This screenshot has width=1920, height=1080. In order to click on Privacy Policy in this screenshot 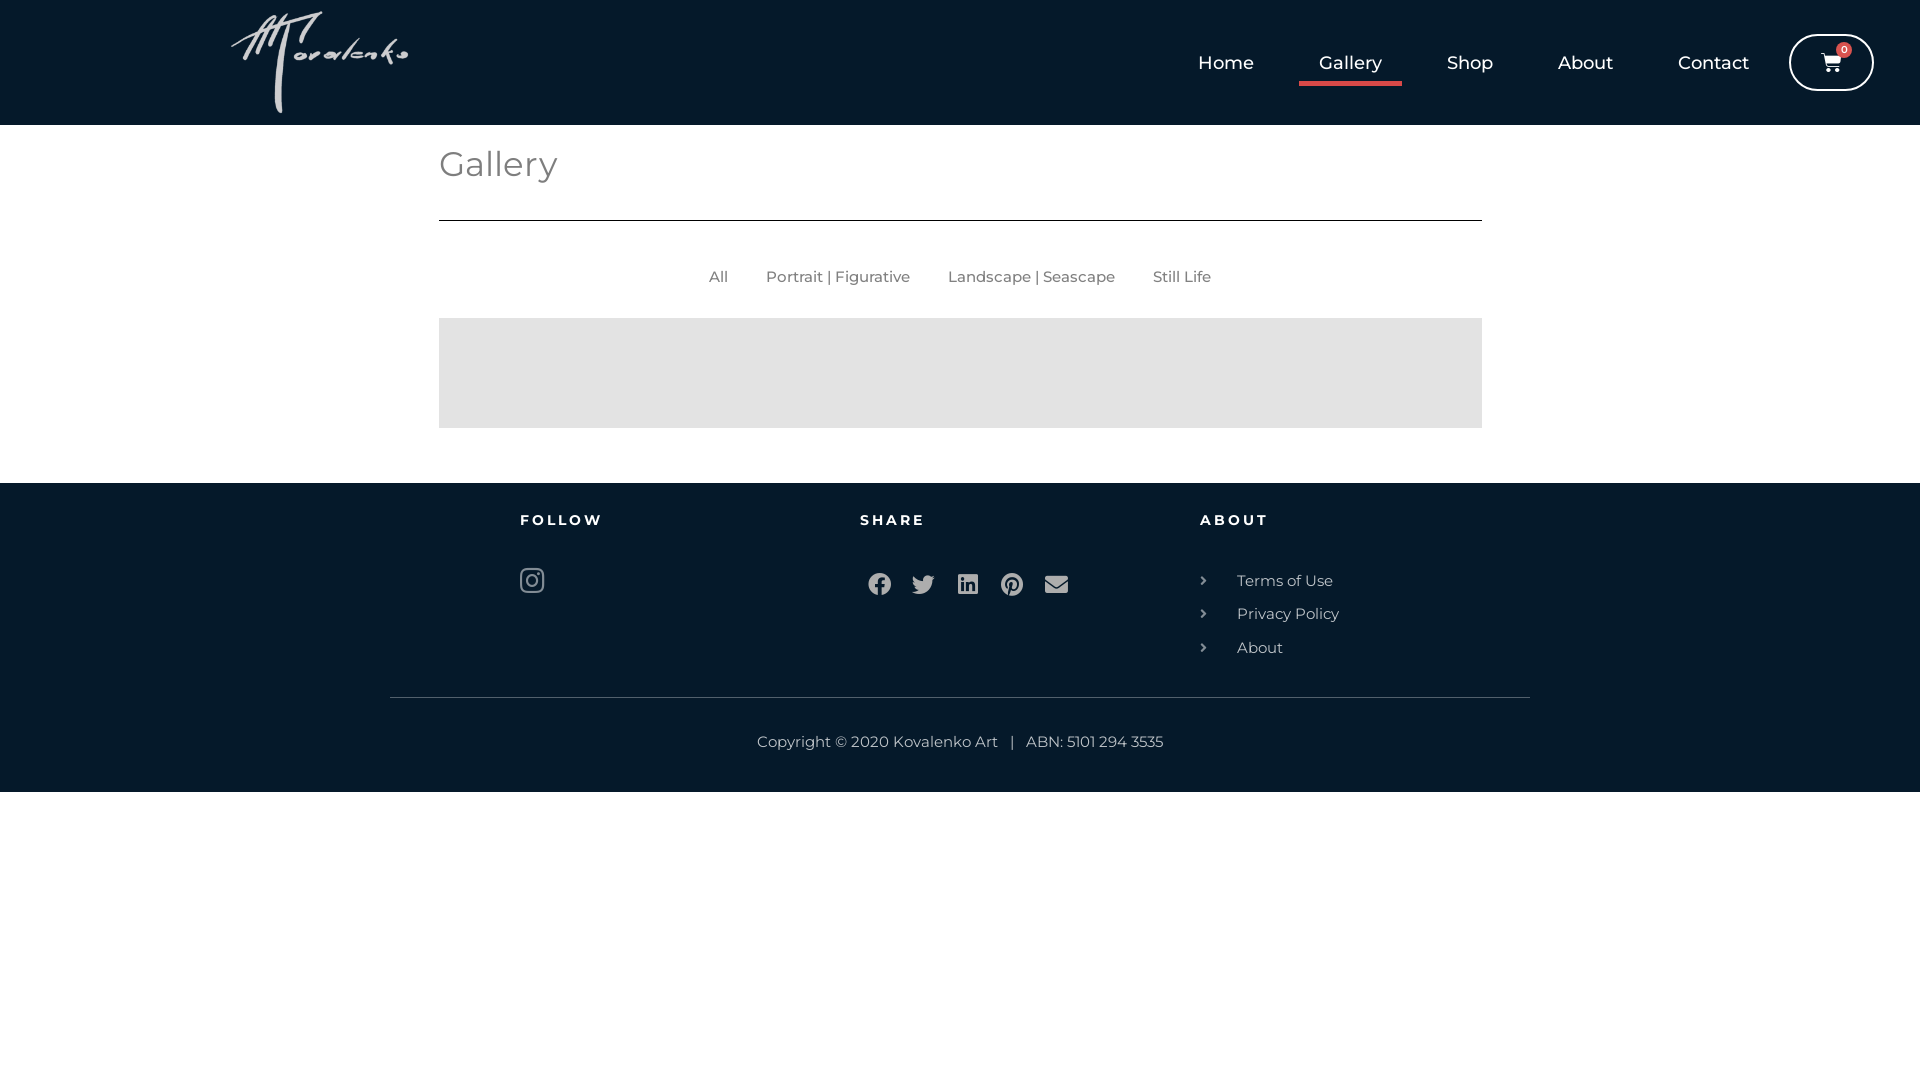, I will do `click(1360, 614)`.